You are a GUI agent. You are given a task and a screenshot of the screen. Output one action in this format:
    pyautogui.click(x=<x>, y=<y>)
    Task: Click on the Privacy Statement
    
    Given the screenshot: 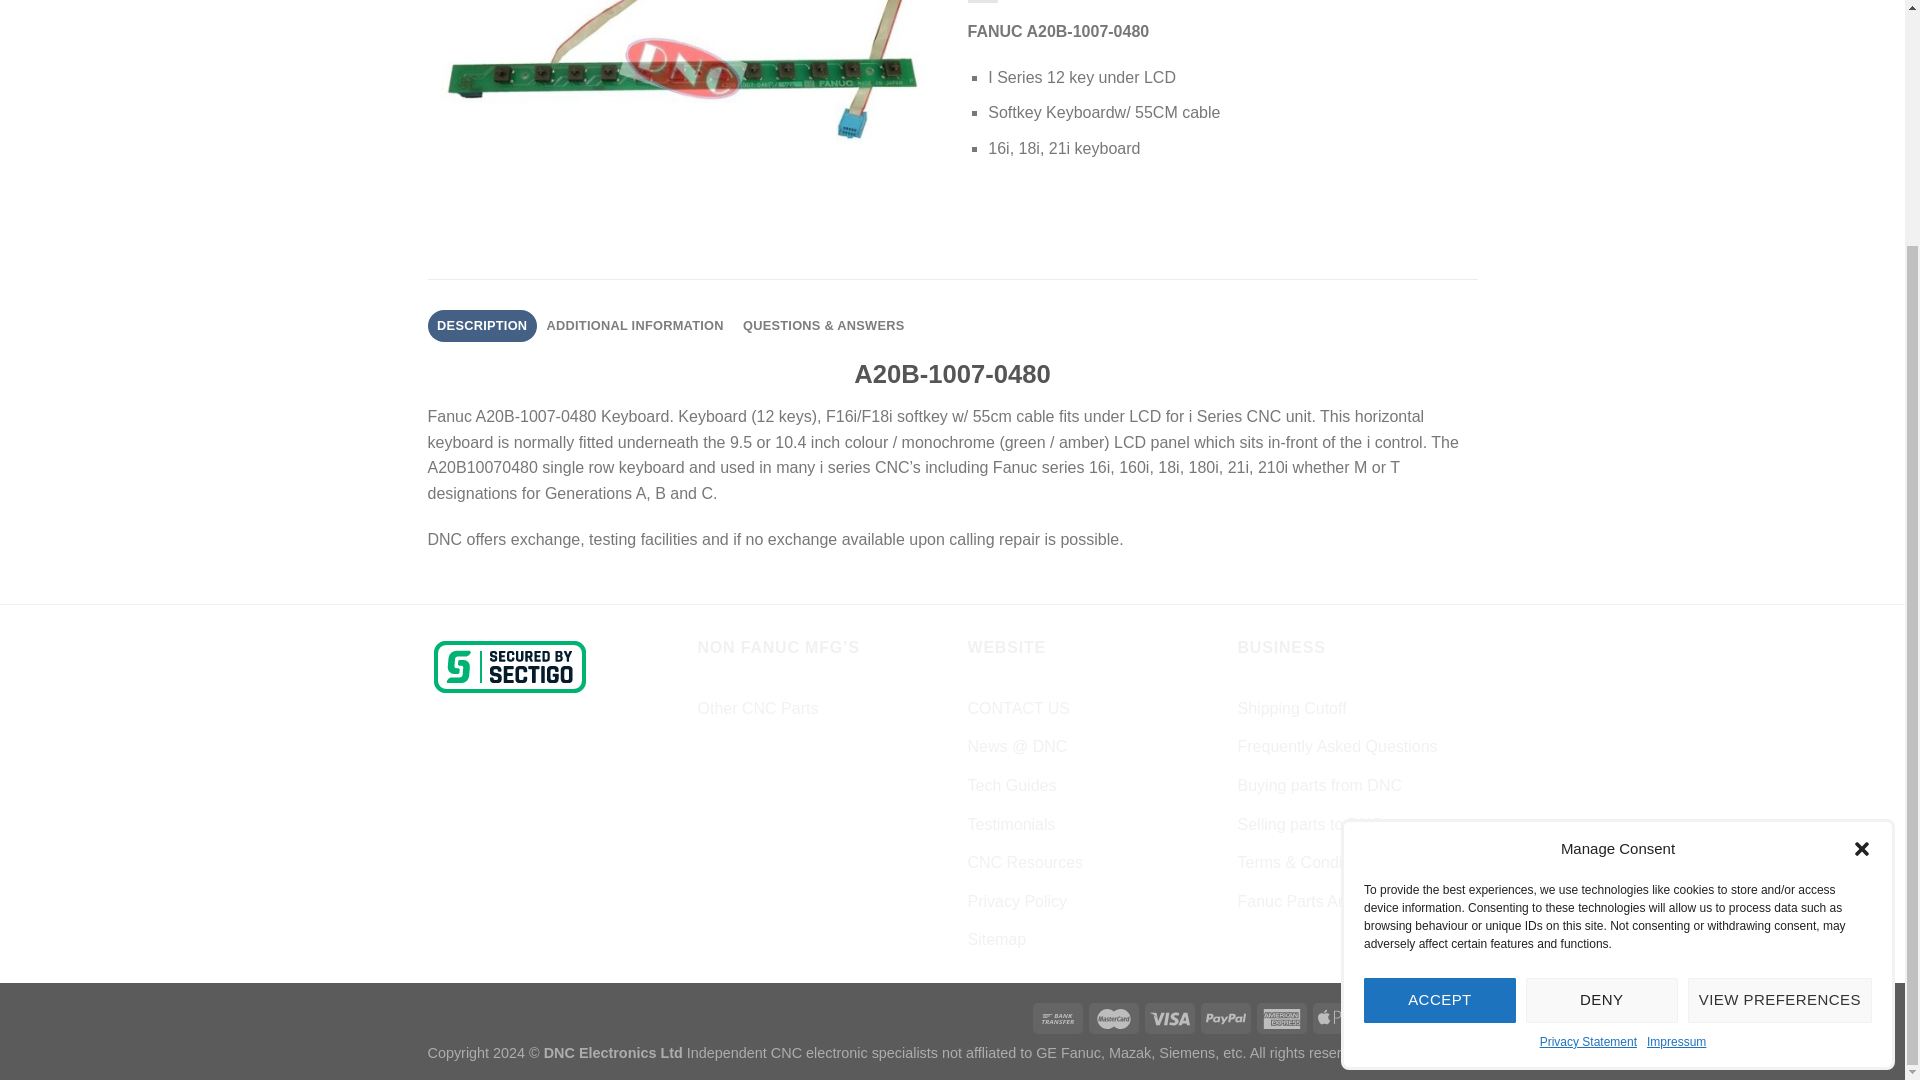 What is the action you would take?
    pyautogui.click(x=1588, y=737)
    